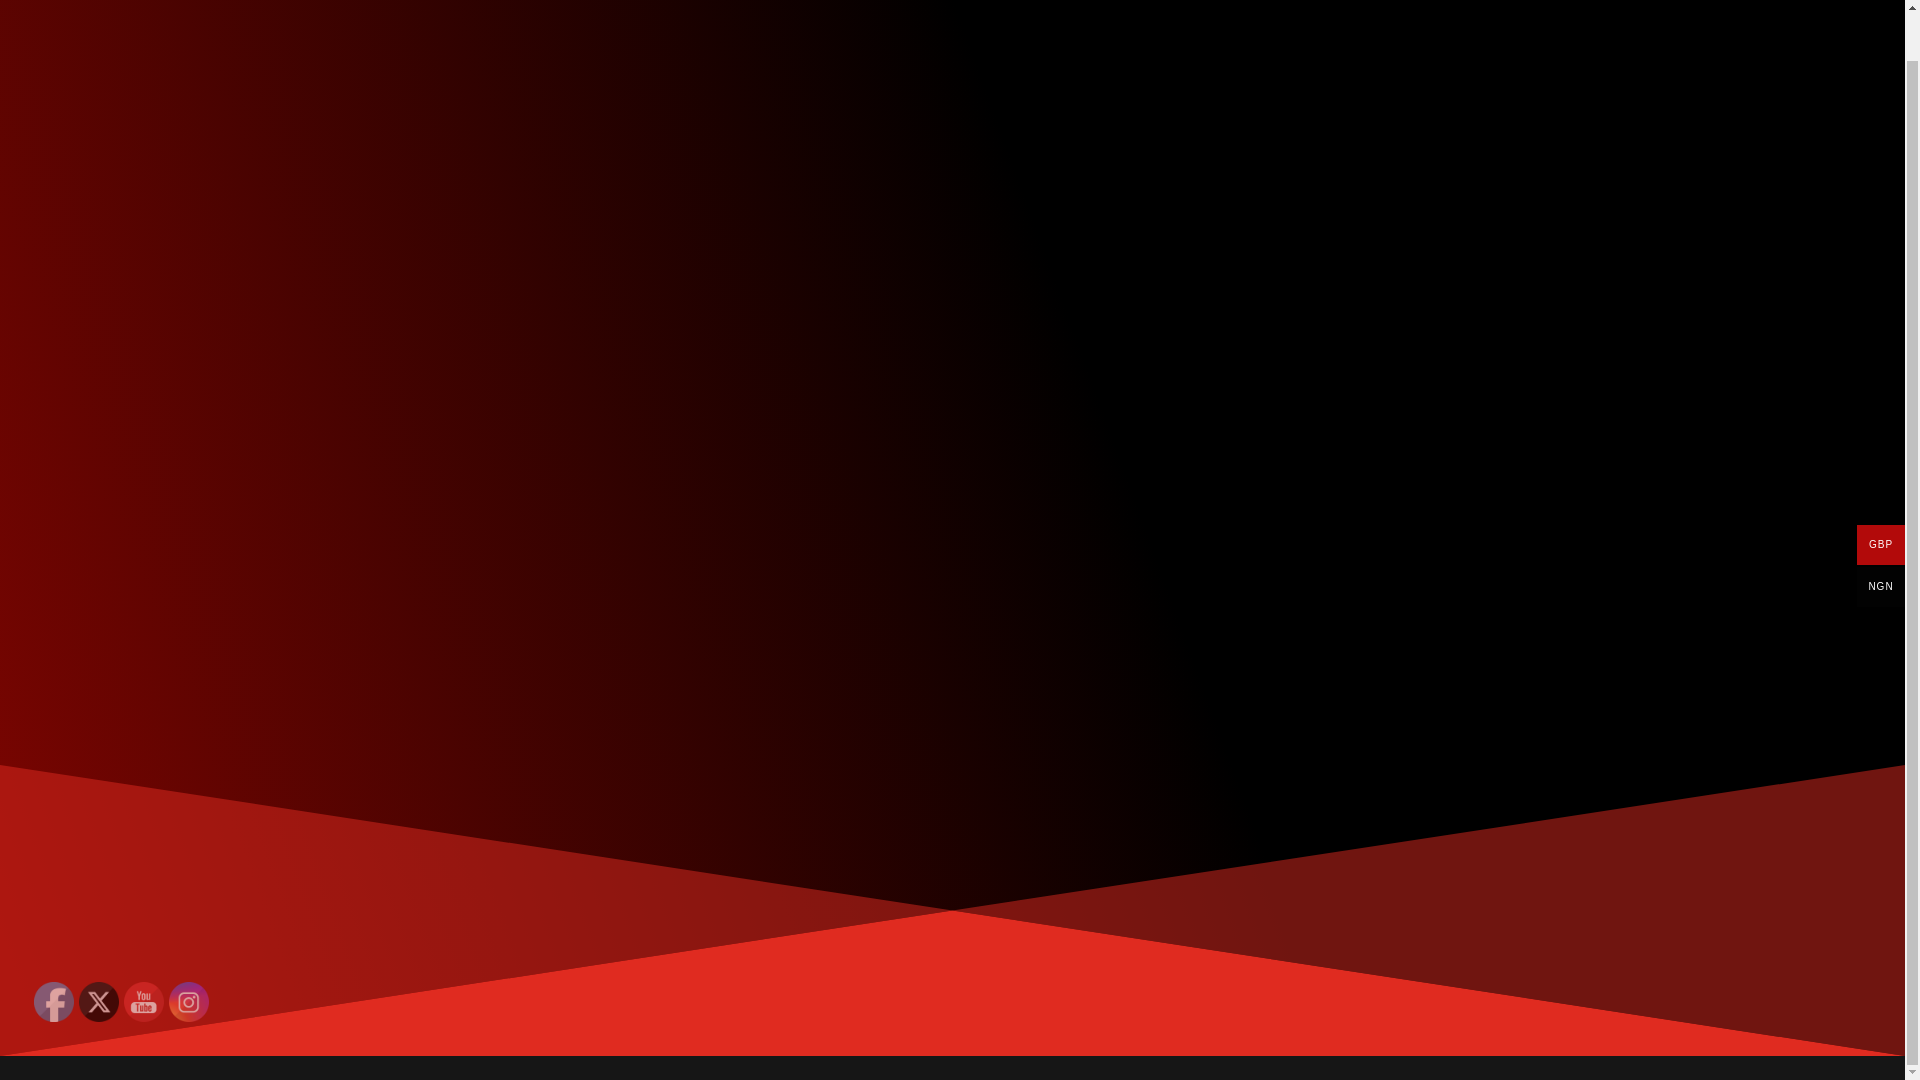 This screenshot has height=1080, width=1920. I want to click on Instagram, so click(188, 1001).